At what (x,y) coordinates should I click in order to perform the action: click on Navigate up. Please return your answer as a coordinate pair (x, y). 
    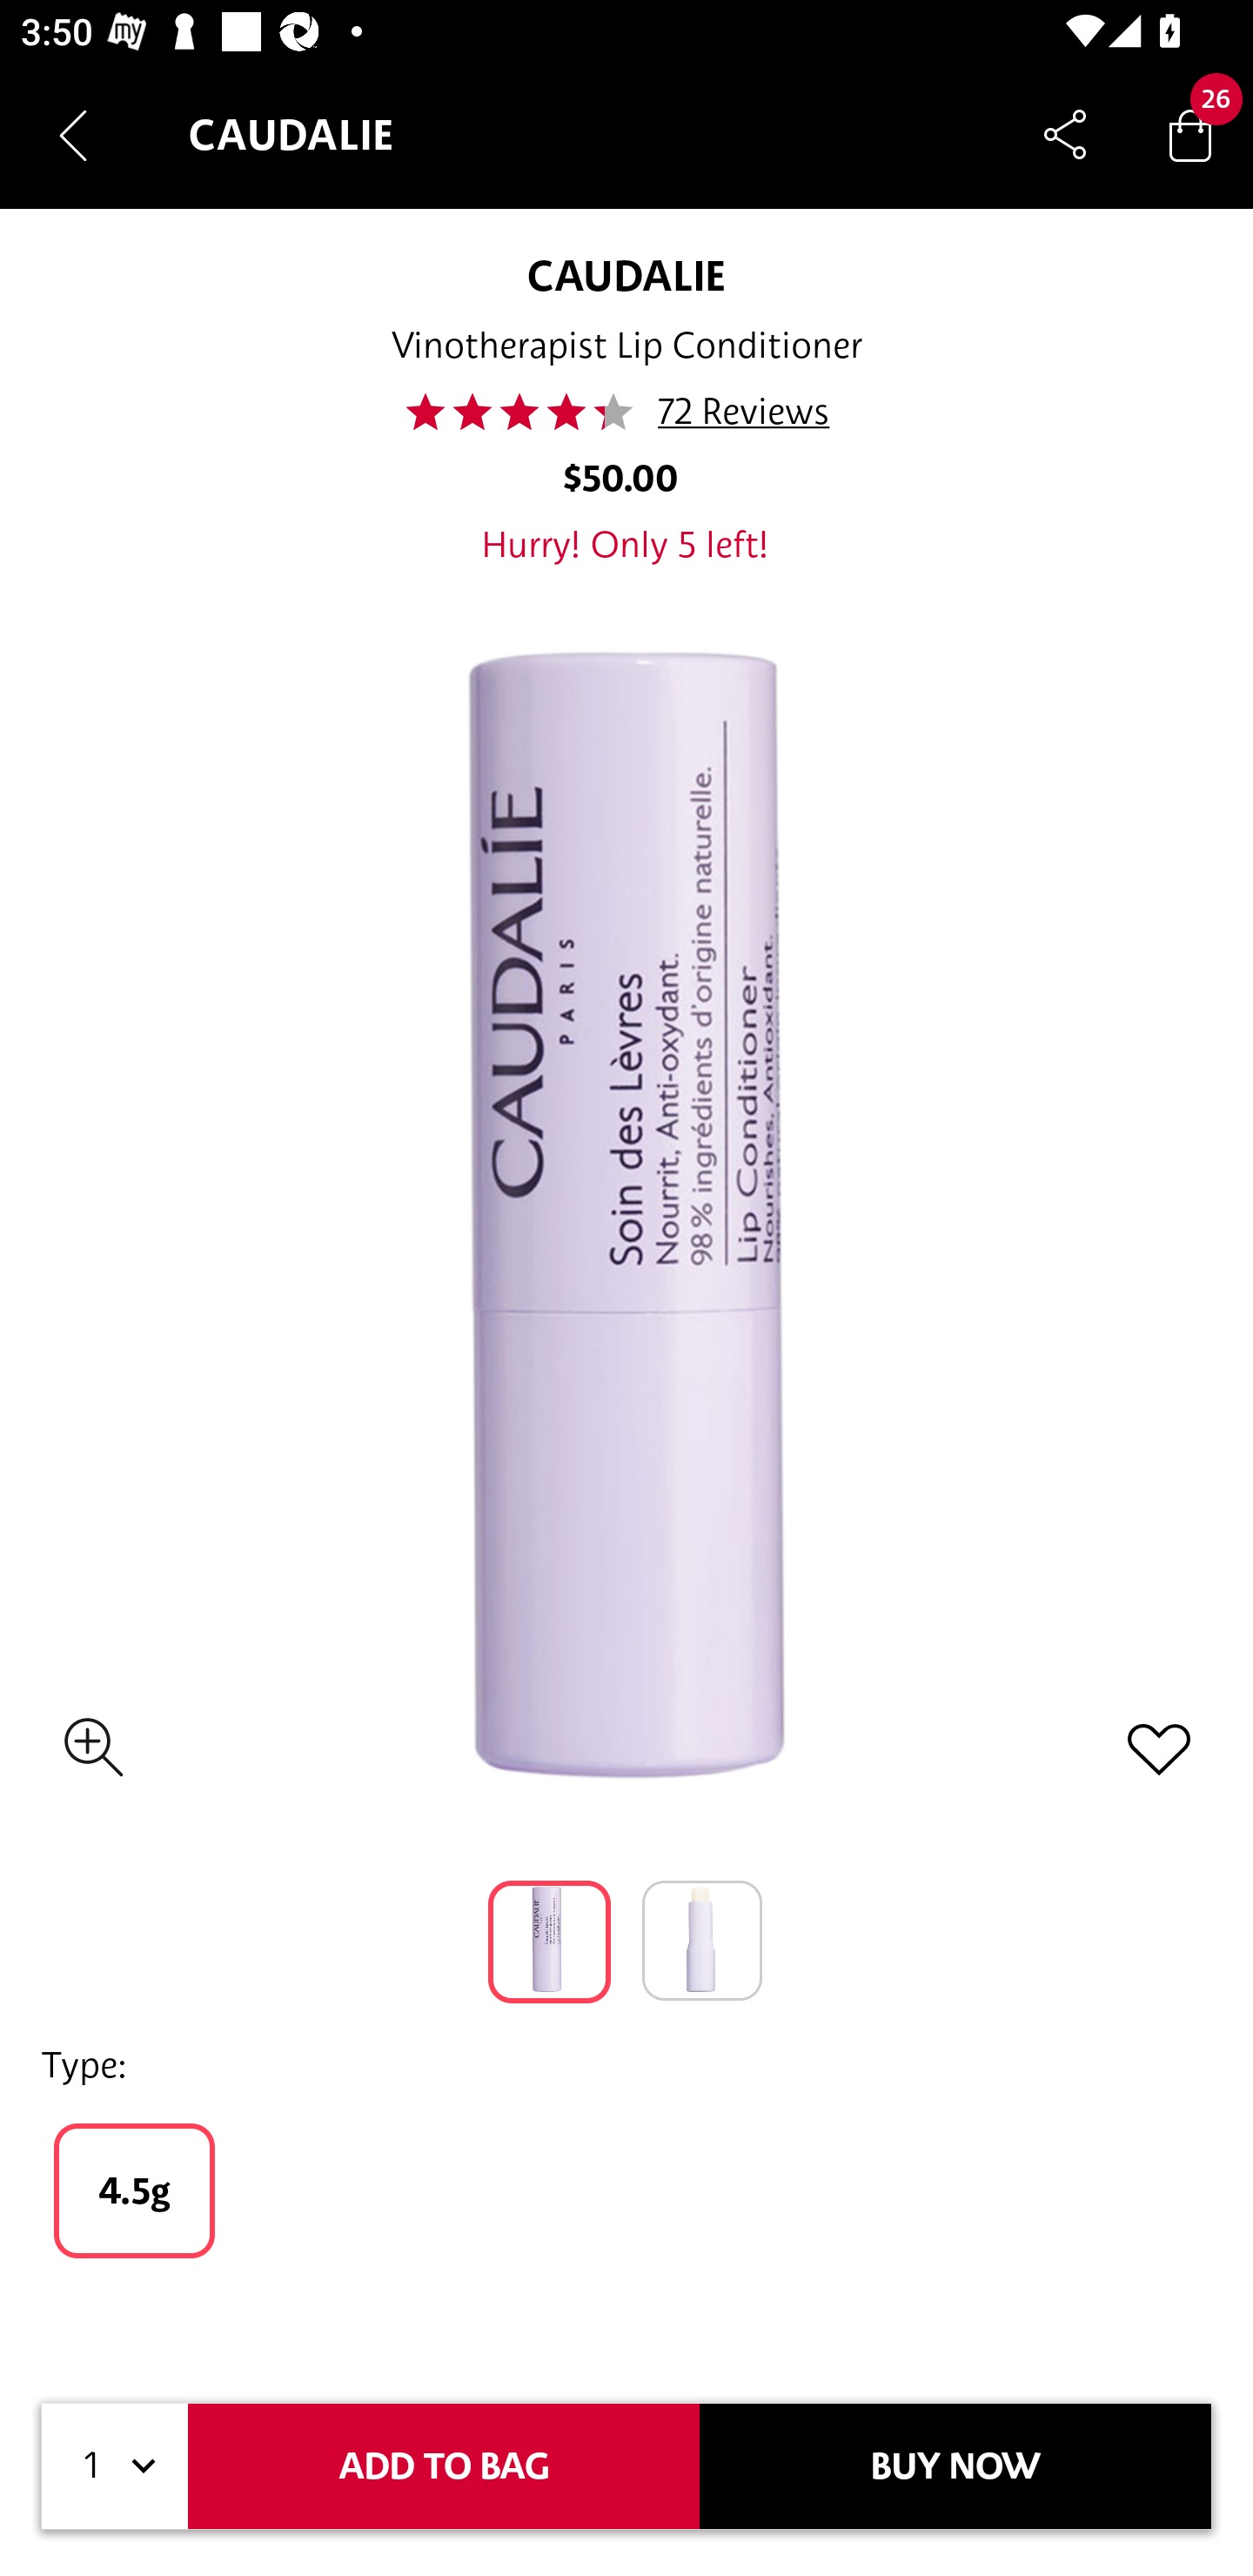
    Looking at the image, I should click on (73, 135).